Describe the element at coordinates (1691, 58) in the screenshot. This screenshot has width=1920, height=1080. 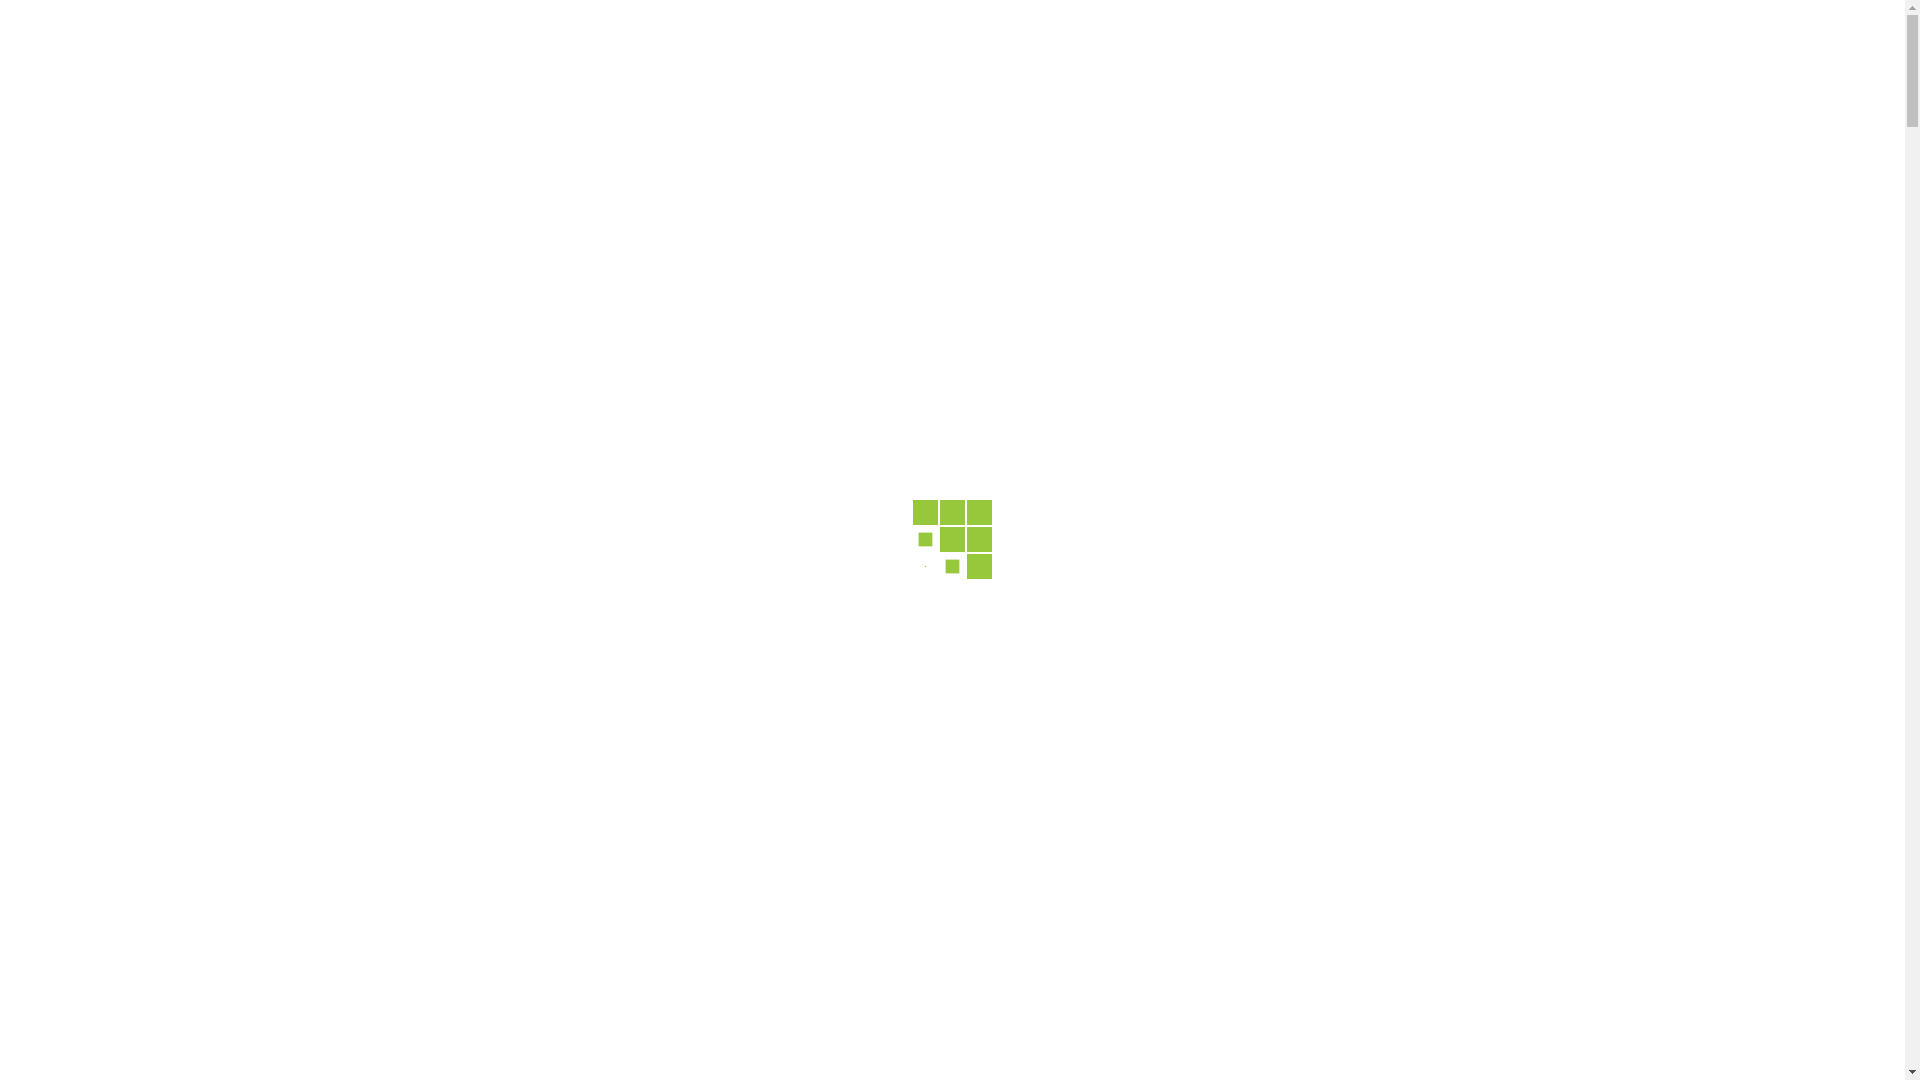
I see `Search` at that location.